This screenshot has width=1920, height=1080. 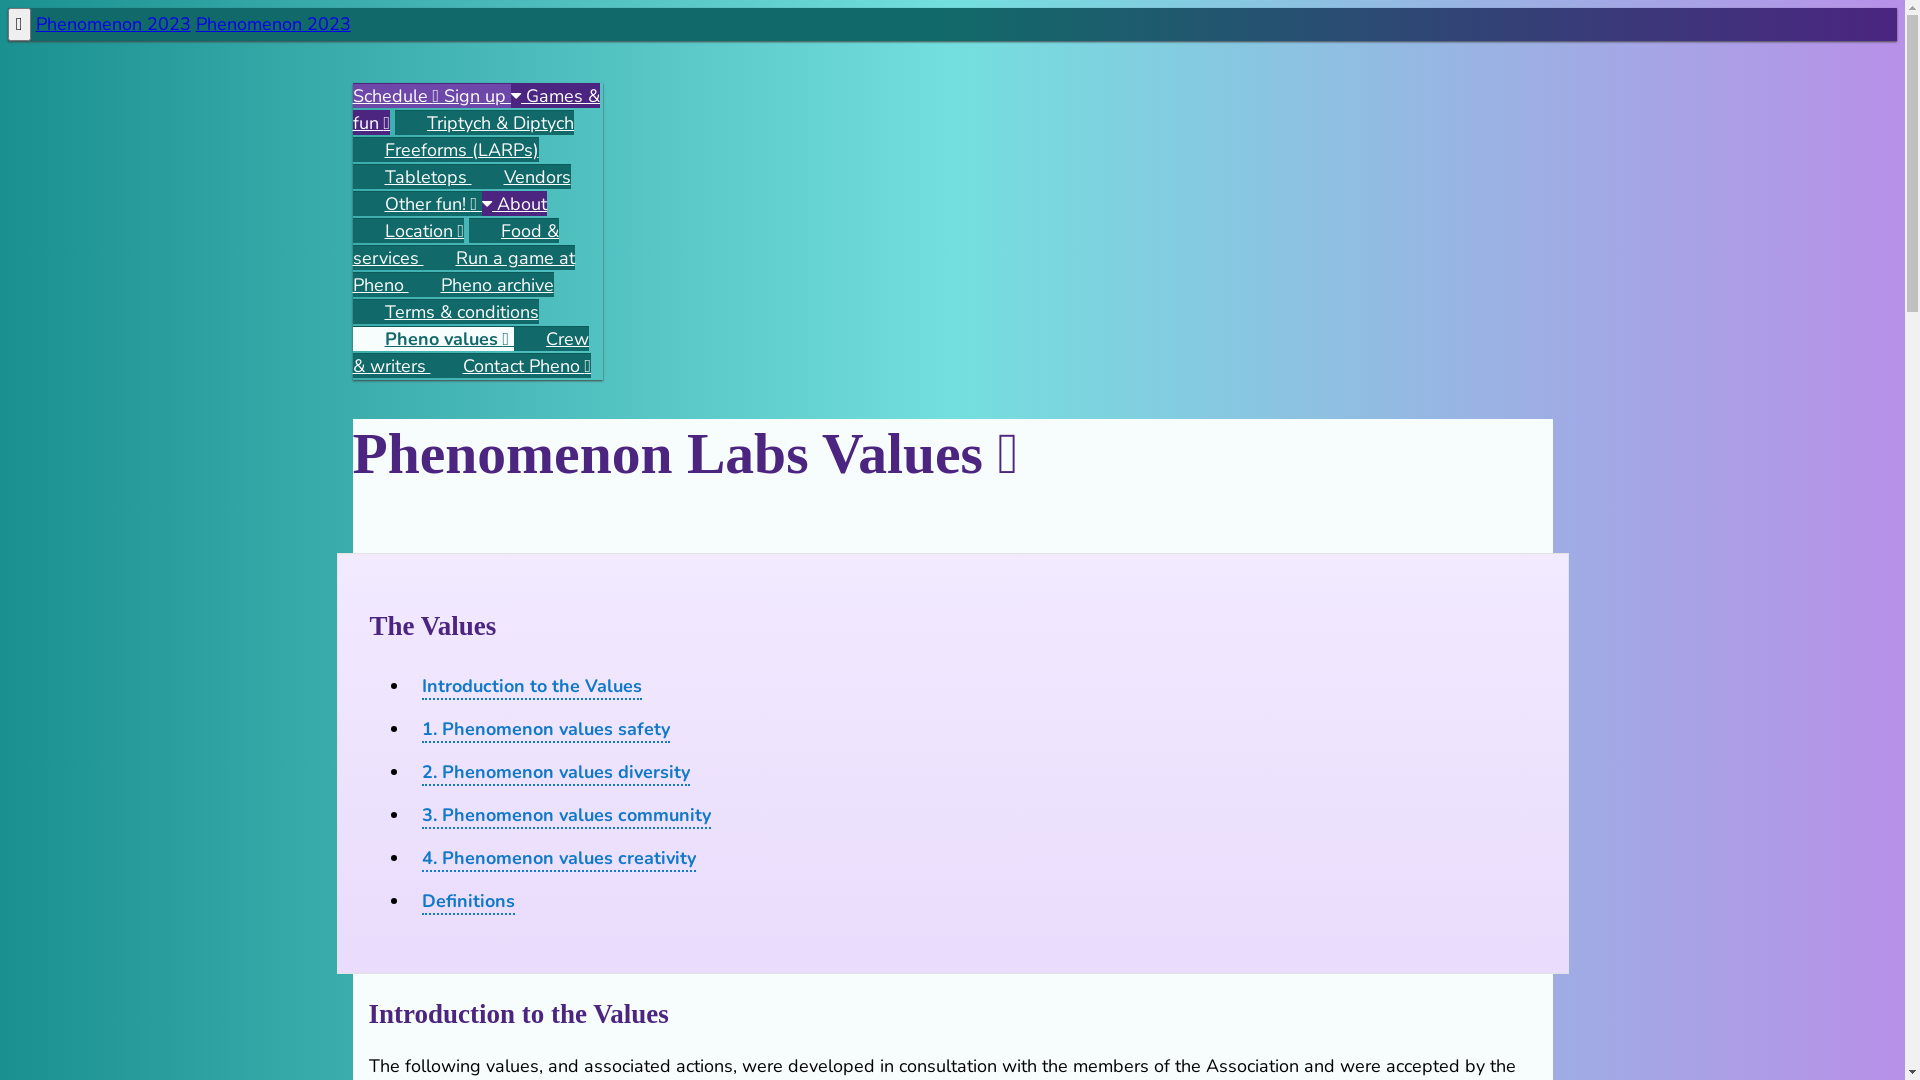 I want to click on Other fun!, so click(x=417, y=204).